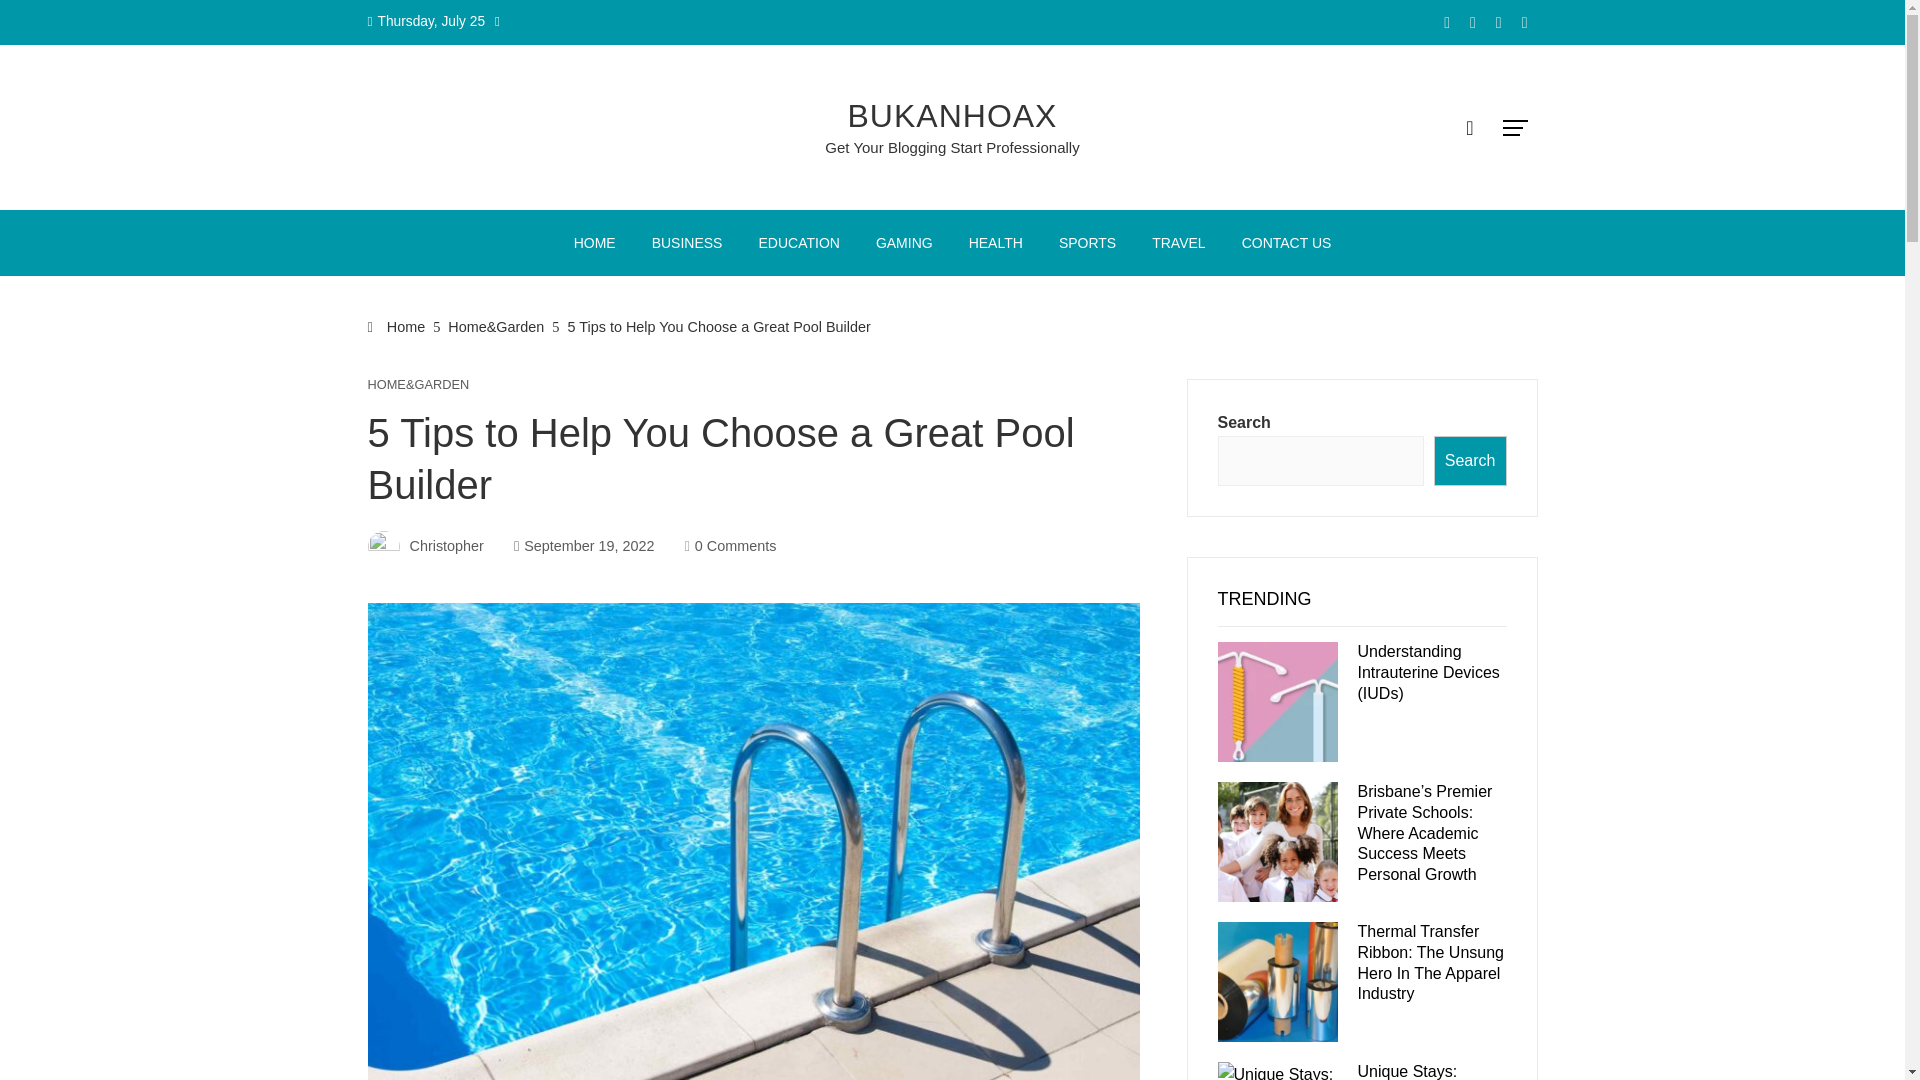 Image resolution: width=1920 pixels, height=1080 pixels. Describe the element at coordinates (952, 116) in the screenshot. I see `BUKANHOAX` at that location.